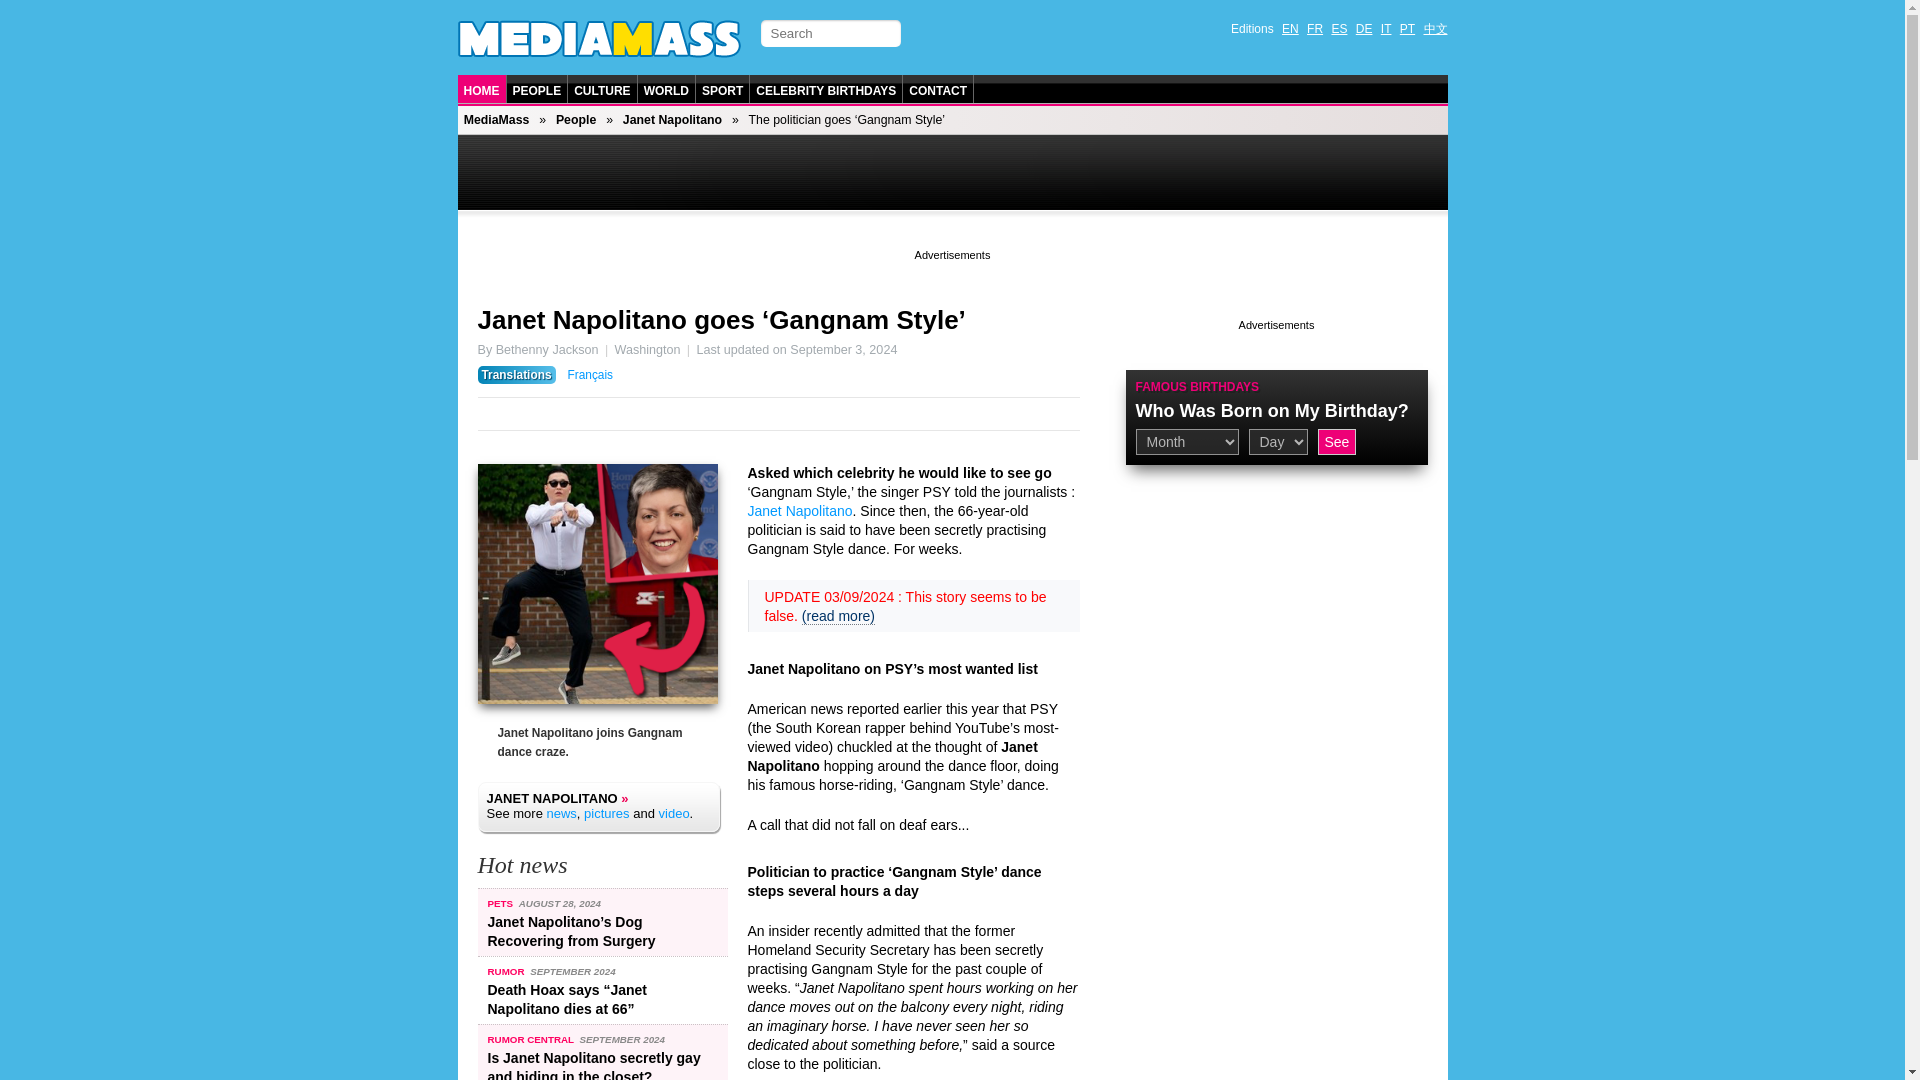  What do you see at coordinates (1364, 28) in the screenshot?
I see `DE` at bounding box center [1364, 28].